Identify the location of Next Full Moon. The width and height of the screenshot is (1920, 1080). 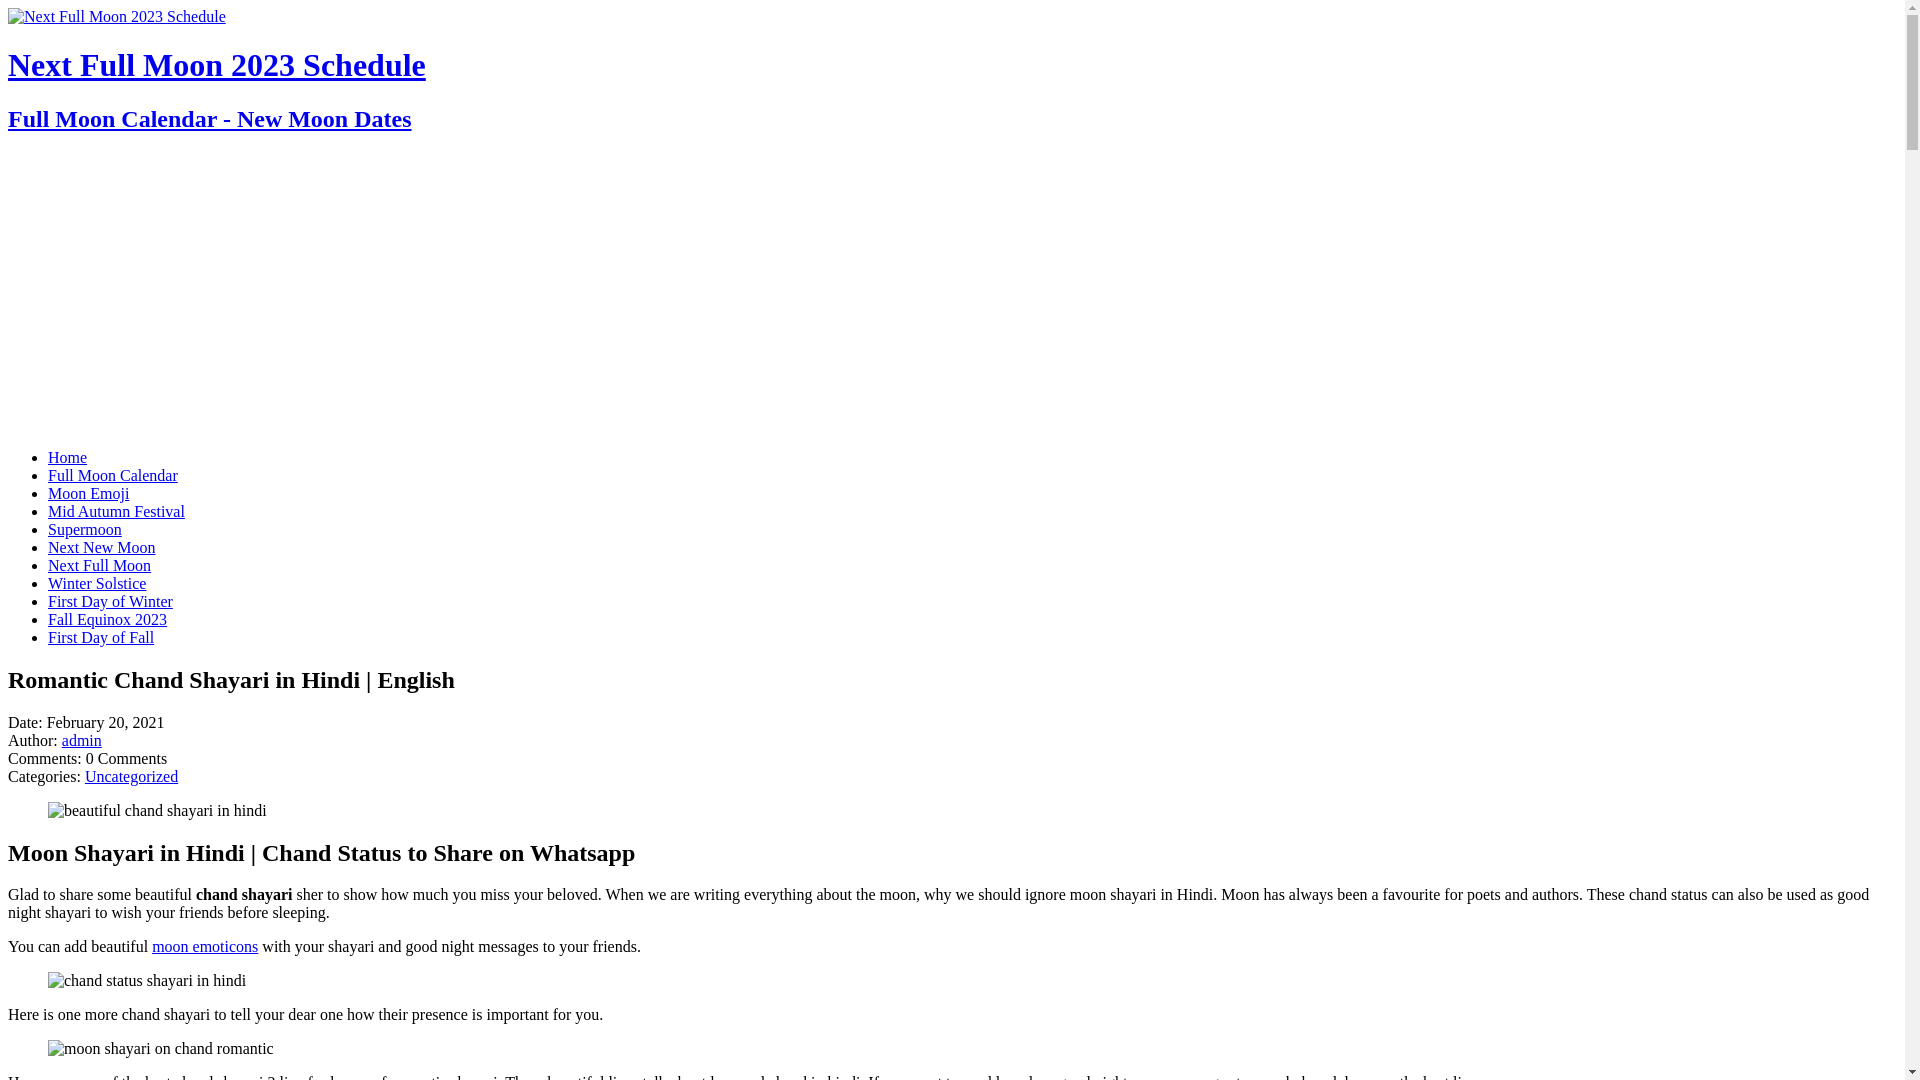
(100, 566).